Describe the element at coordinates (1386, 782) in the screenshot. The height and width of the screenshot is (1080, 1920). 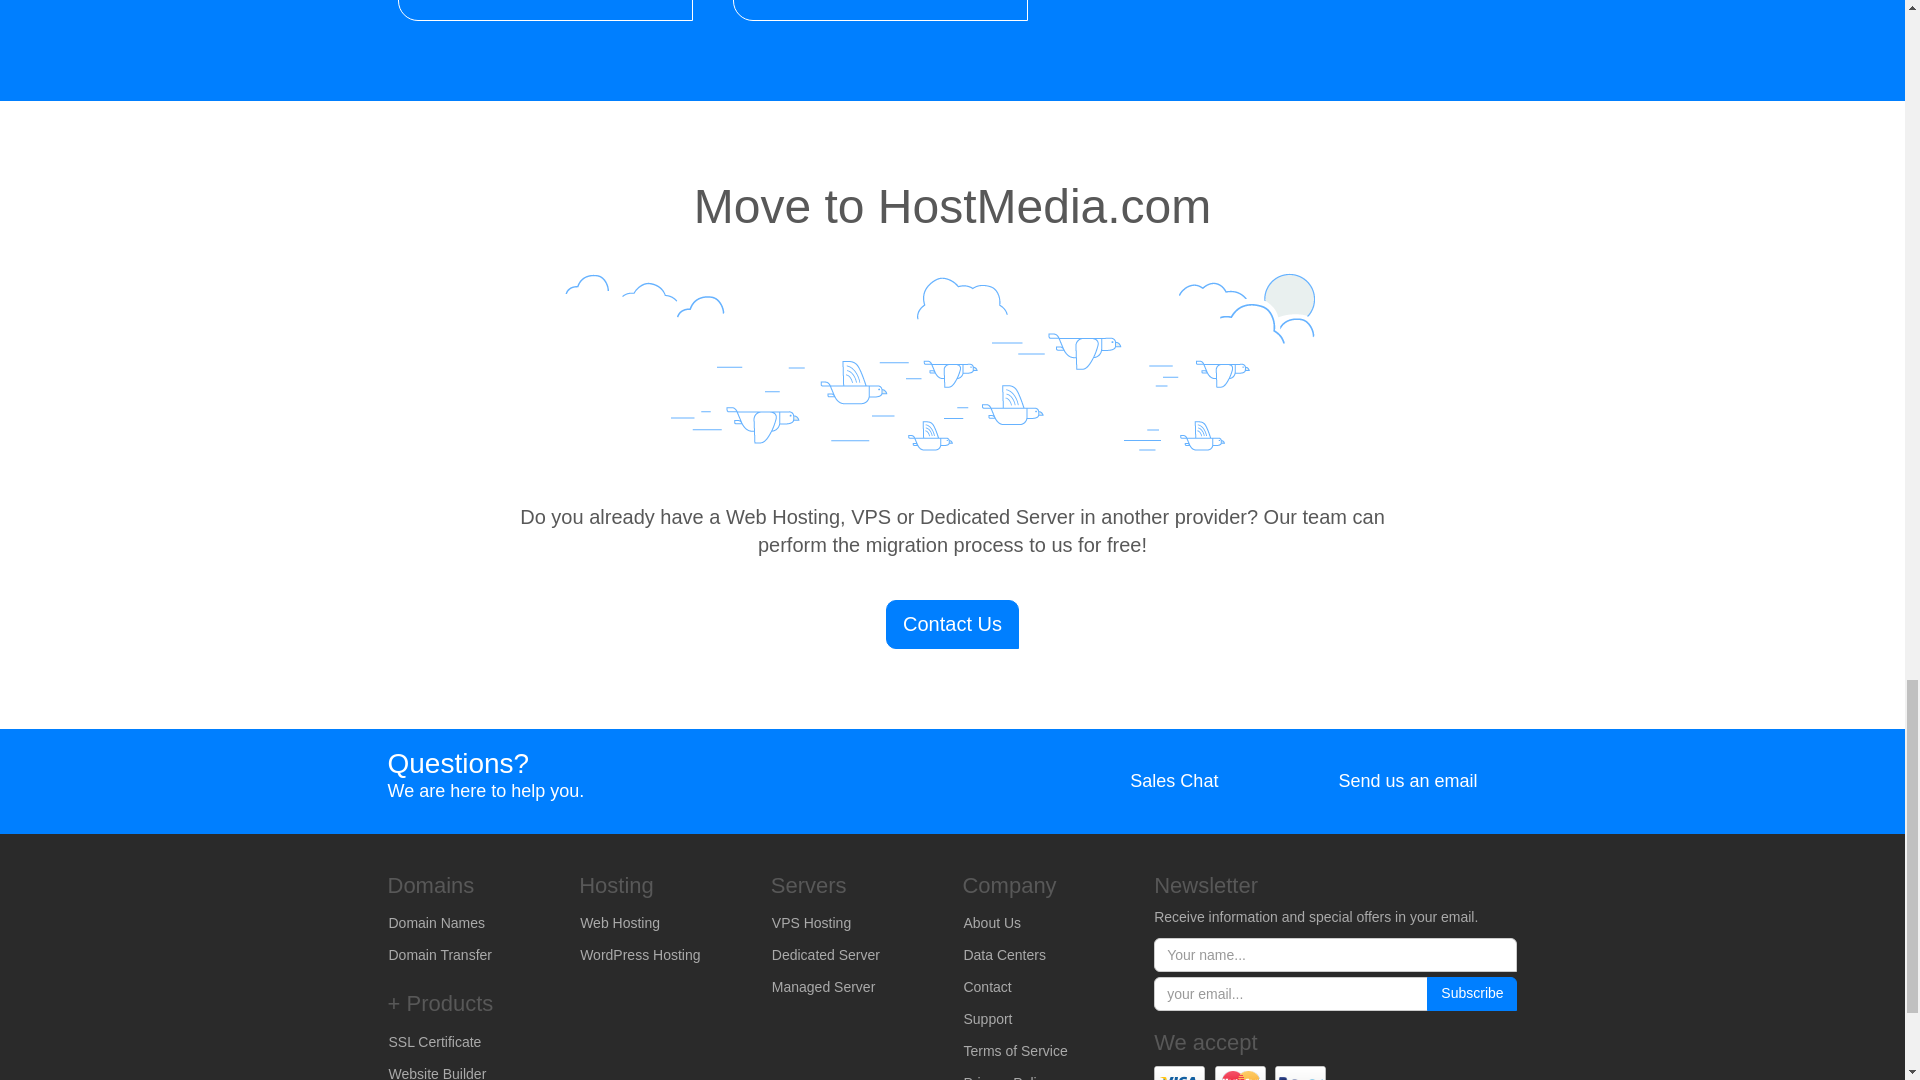
I see `Send us an email` at that location.